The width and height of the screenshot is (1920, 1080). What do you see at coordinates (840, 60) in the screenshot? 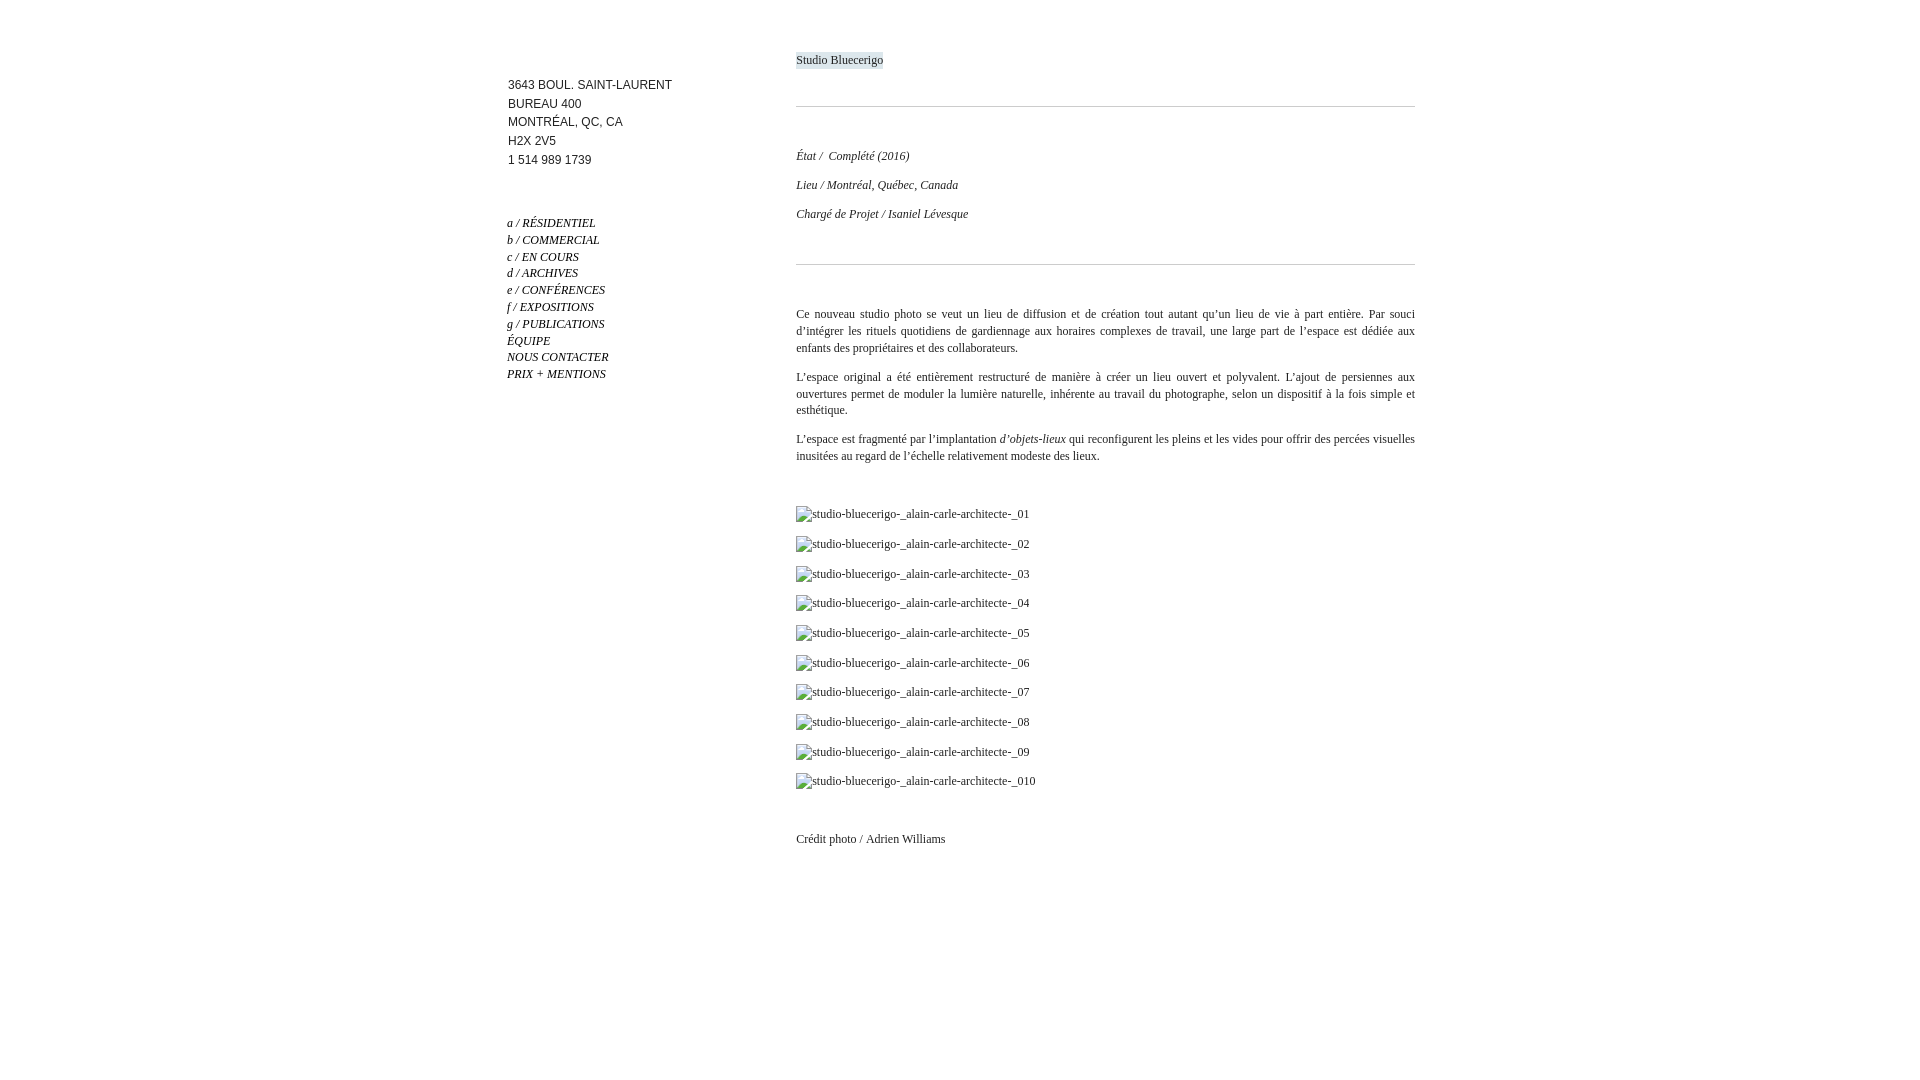
I see `Studio Bluecerigo` at bounding box center [840, 60].